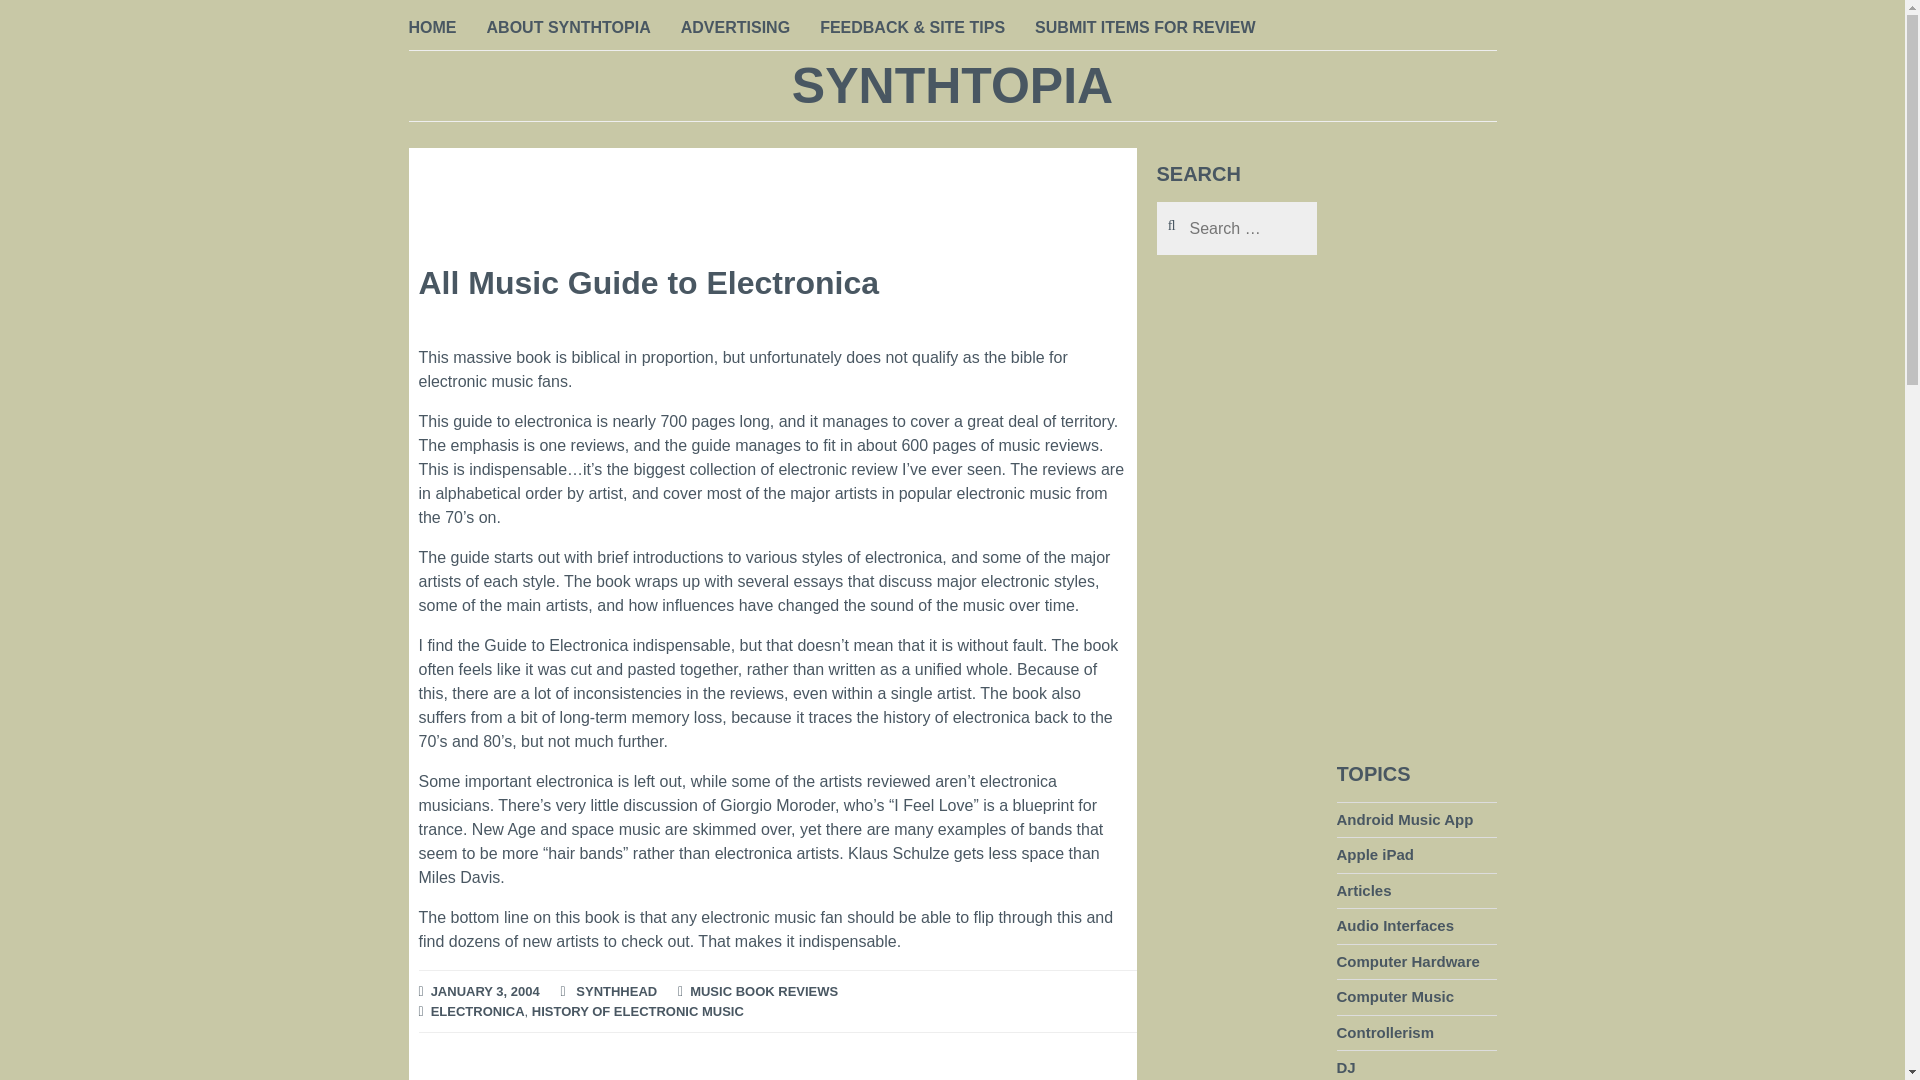  I want to click on Computer Music, so click(1394, 996).